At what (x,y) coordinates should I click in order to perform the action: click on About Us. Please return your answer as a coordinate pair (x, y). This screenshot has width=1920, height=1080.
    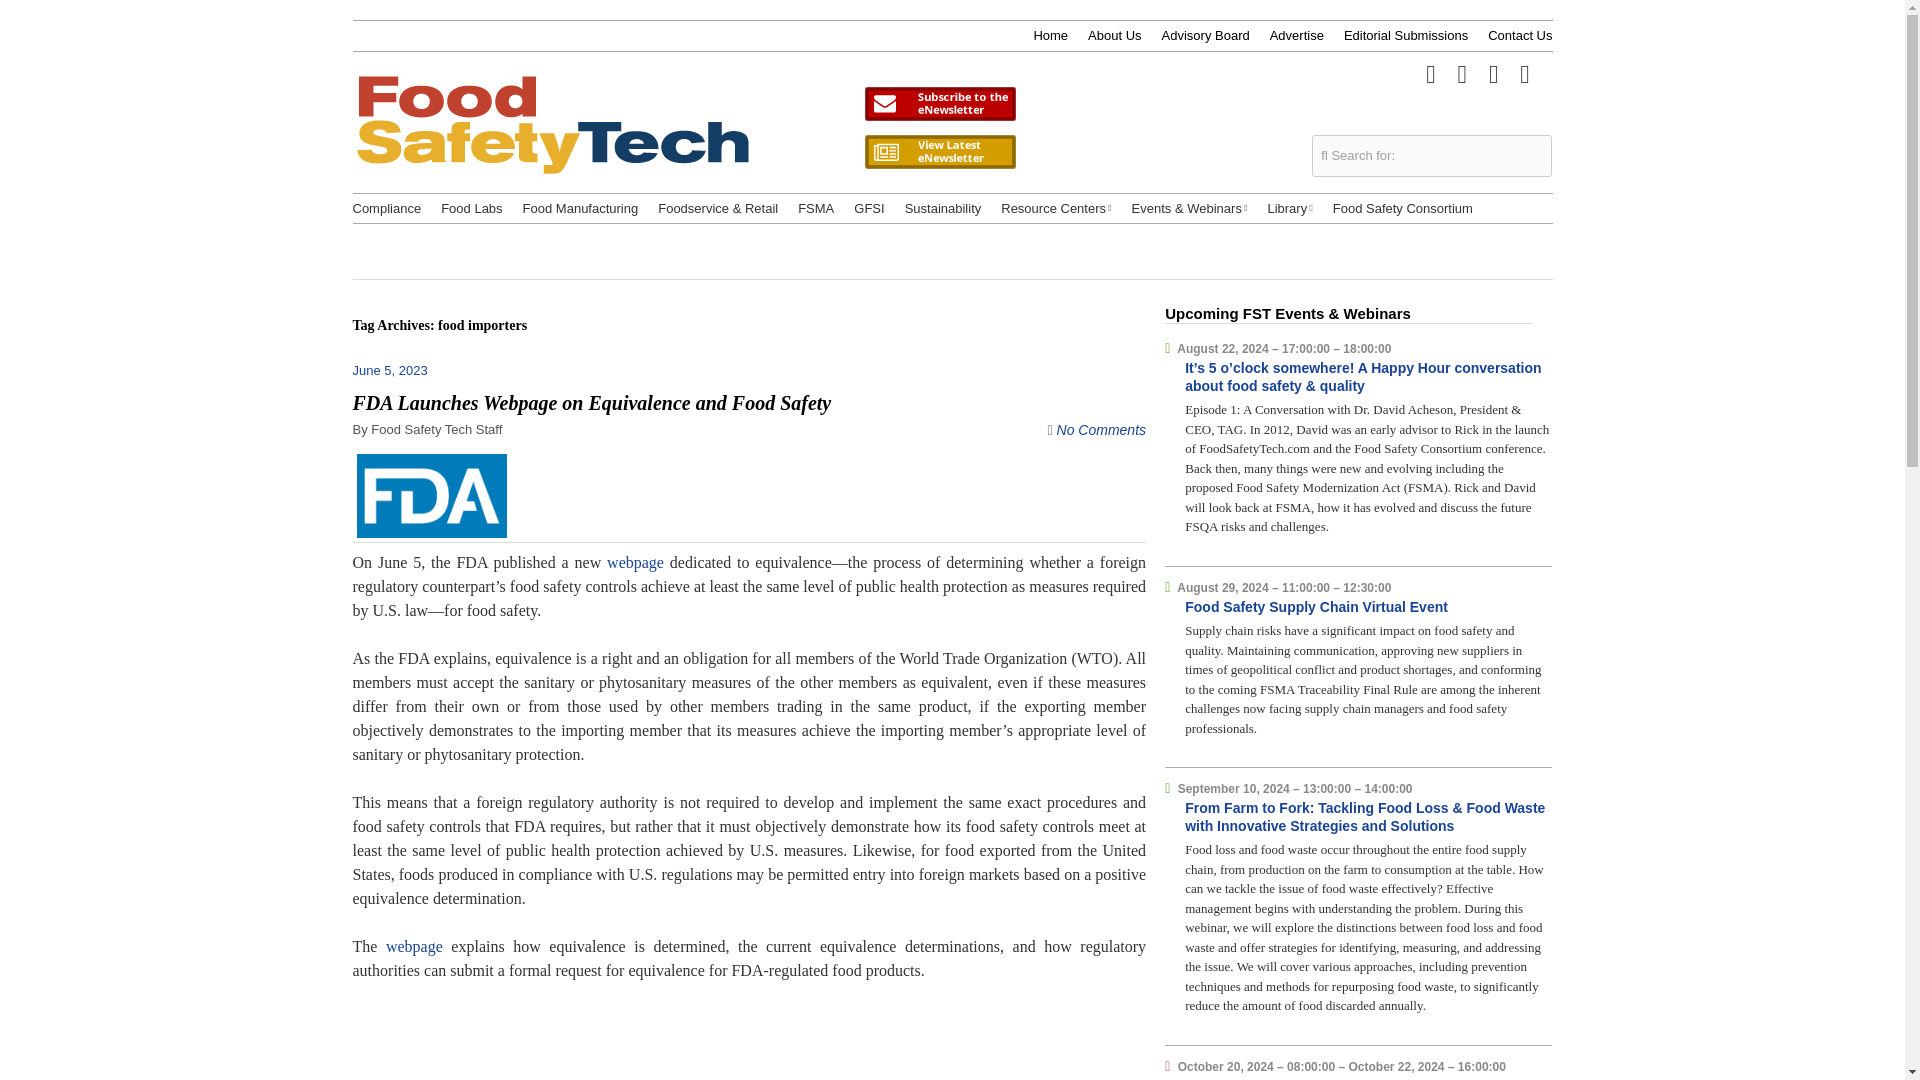
    Looking at the image, I should click on (1114, 36).